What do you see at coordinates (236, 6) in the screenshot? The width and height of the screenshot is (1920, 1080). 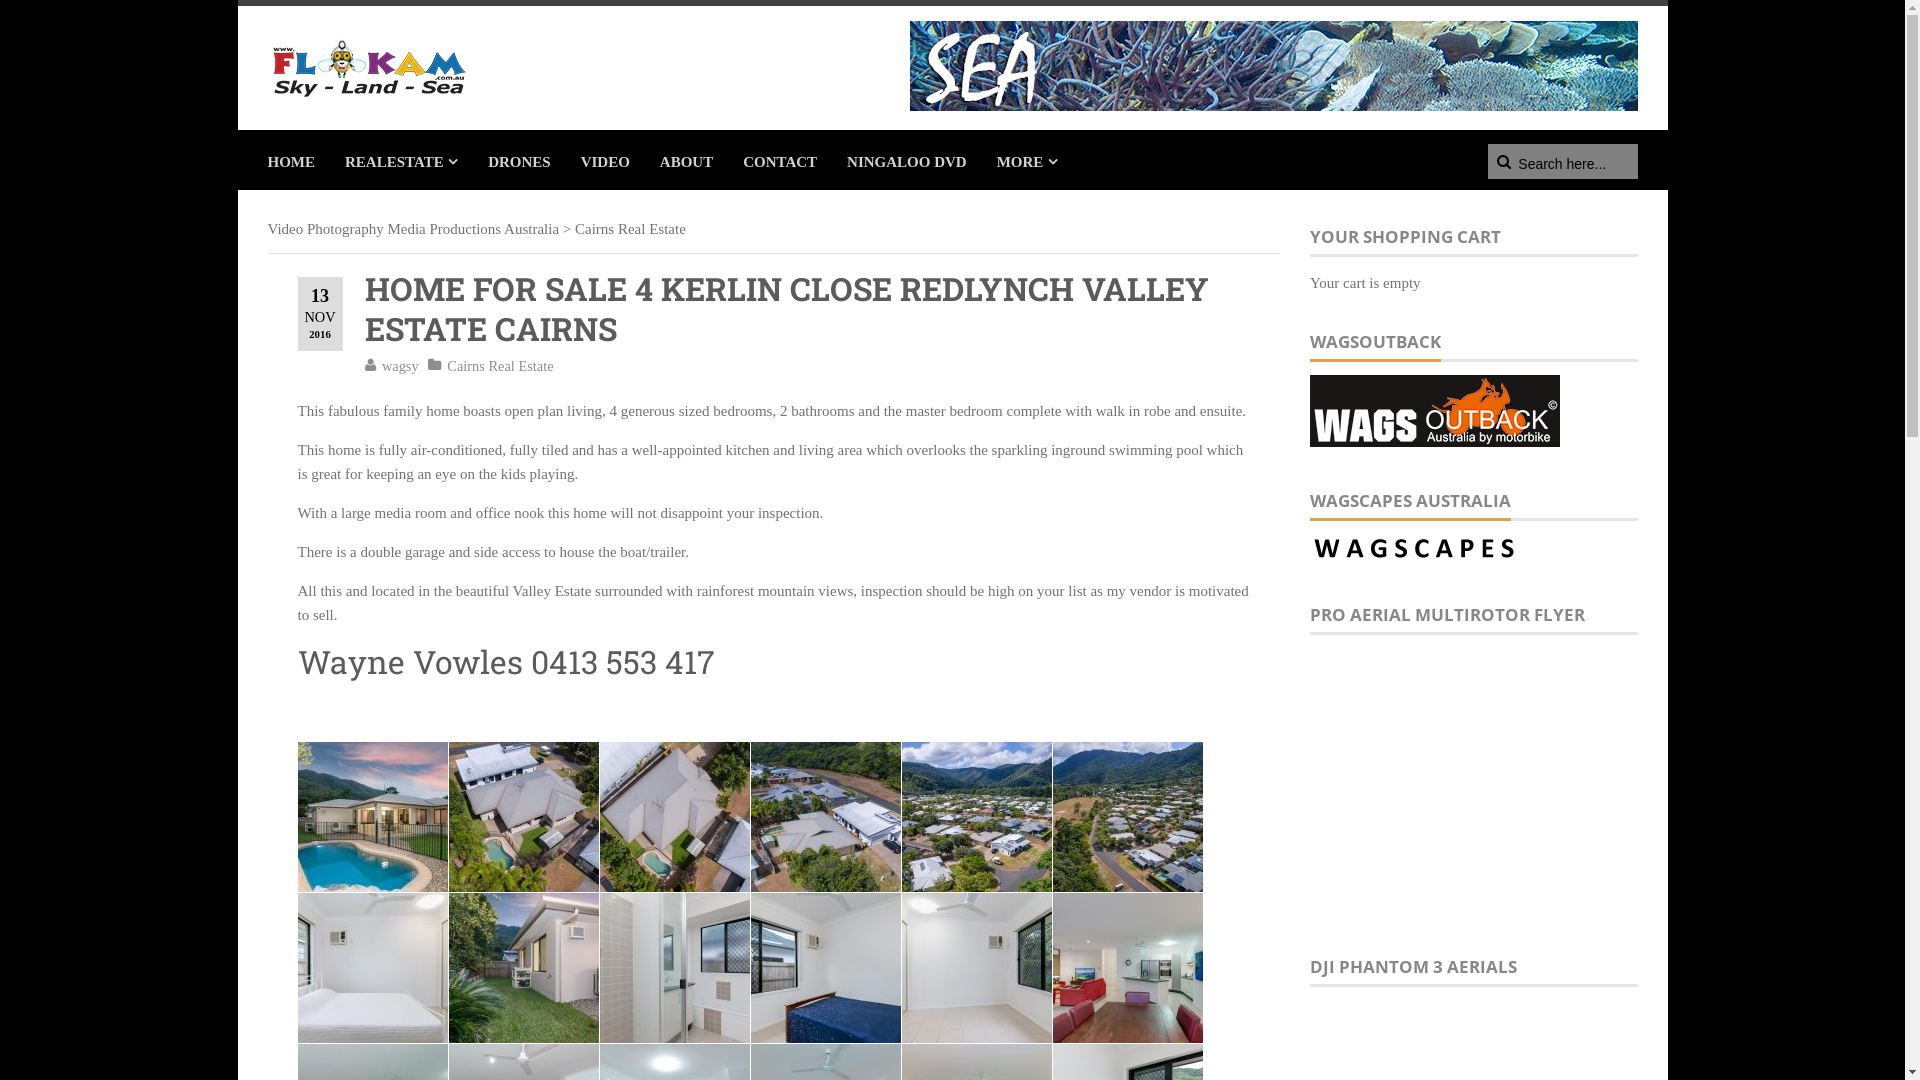 I see `Skip to content` at bounding box center [236, 6].